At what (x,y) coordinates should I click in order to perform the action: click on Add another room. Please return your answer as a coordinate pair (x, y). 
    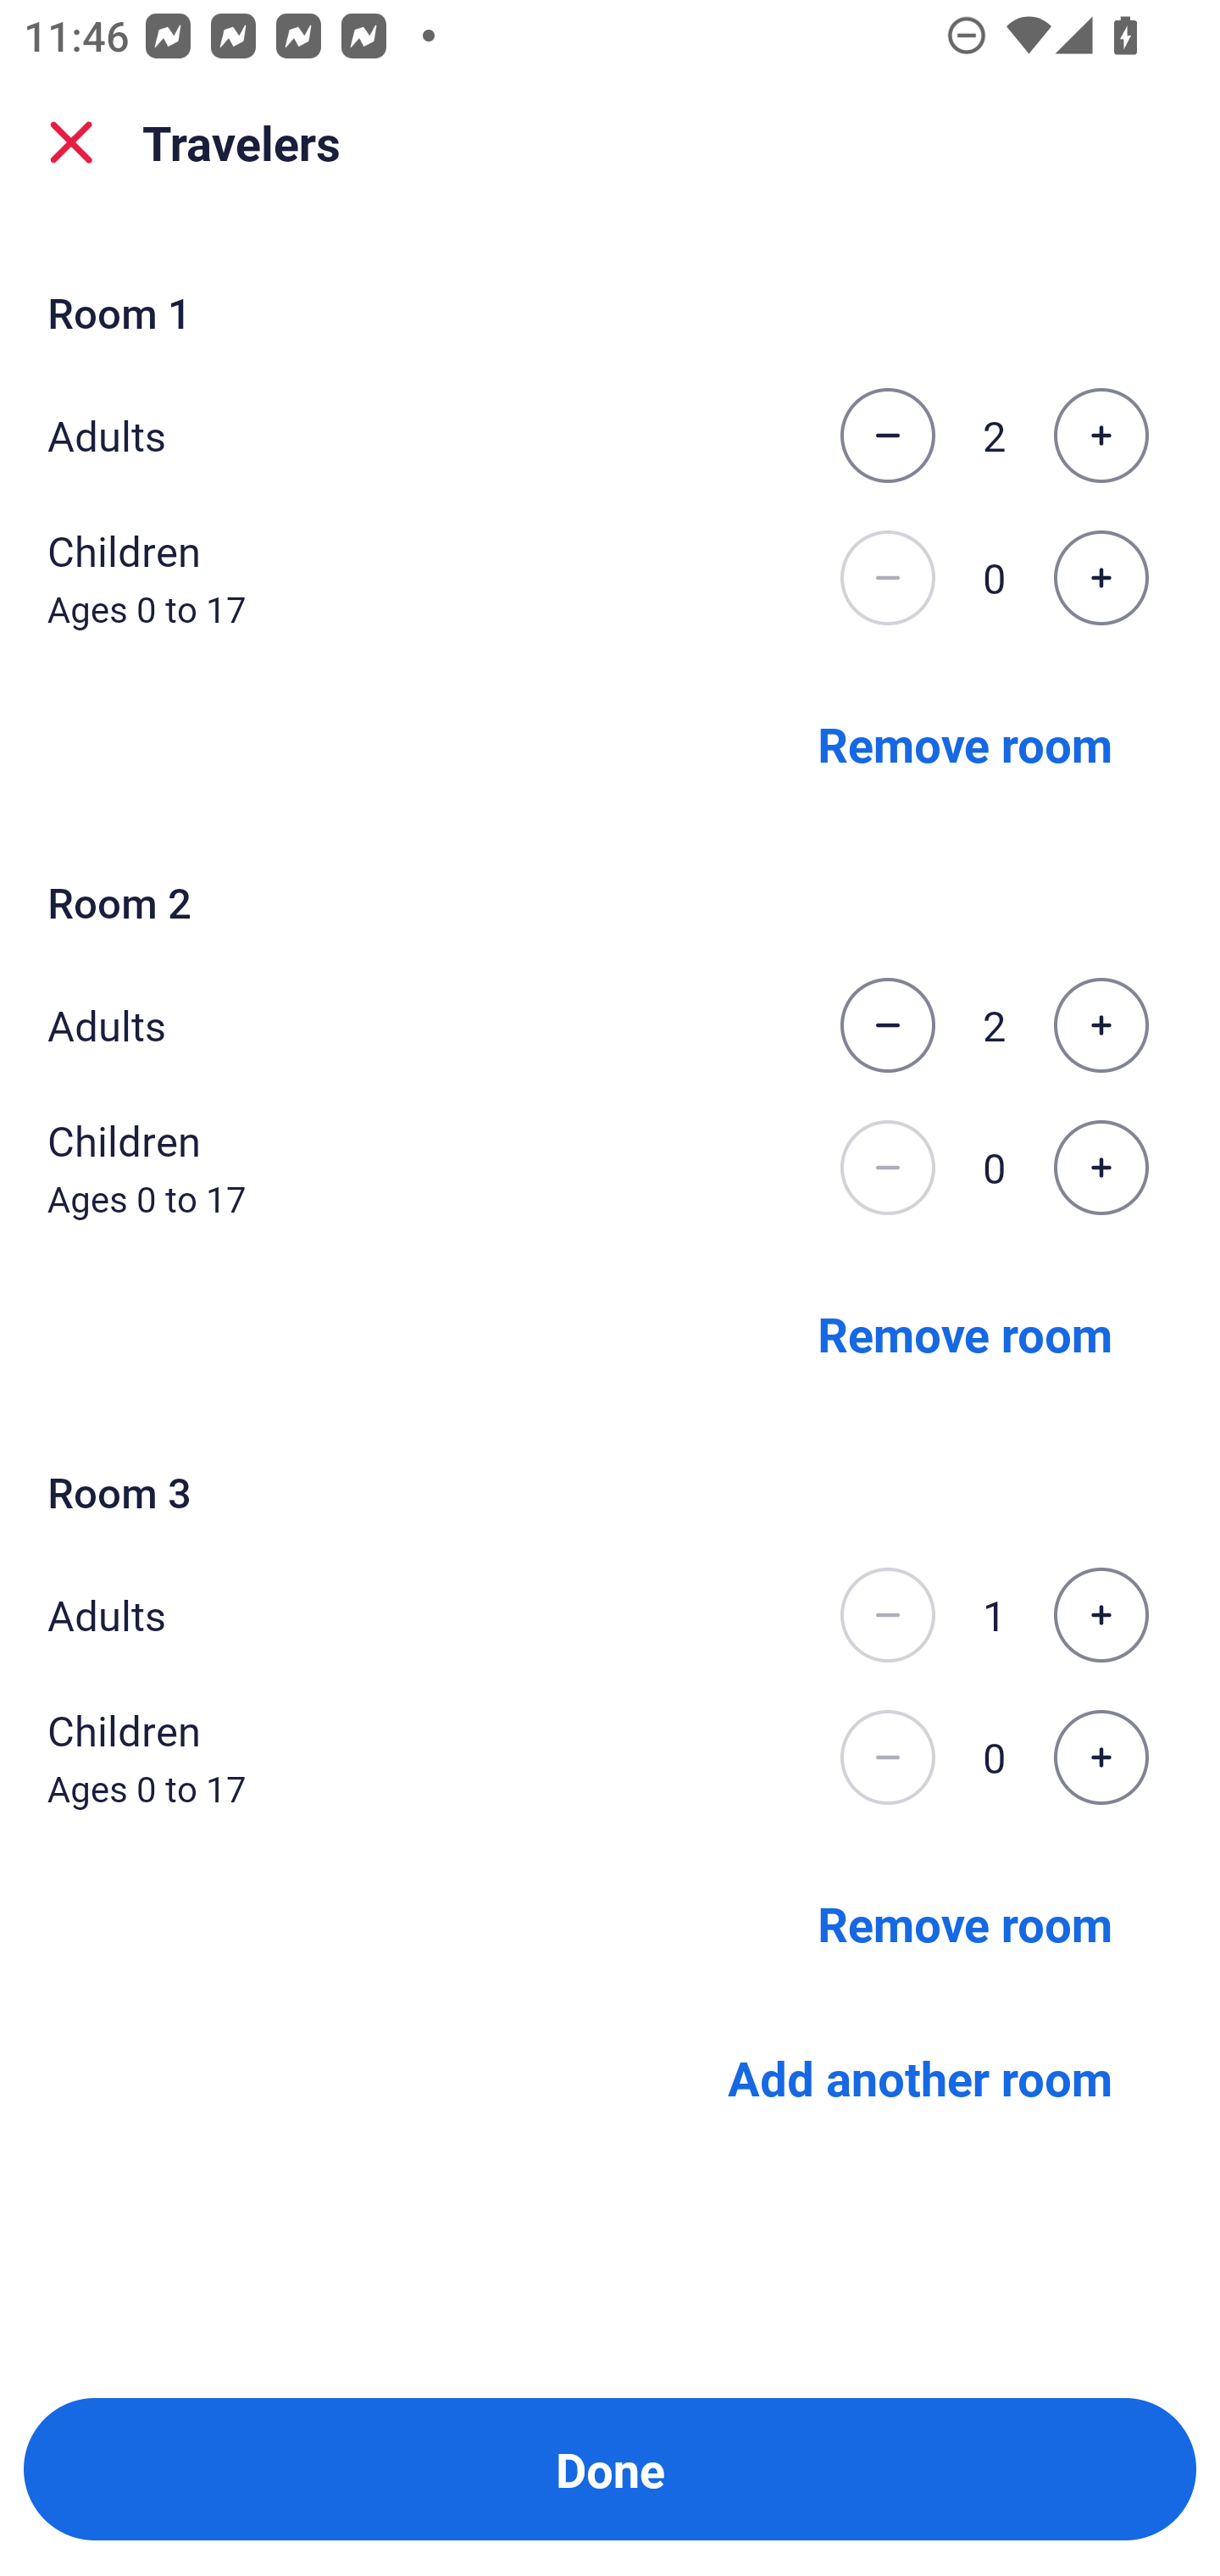
    Looking at the image, I should click on (920, 2078).